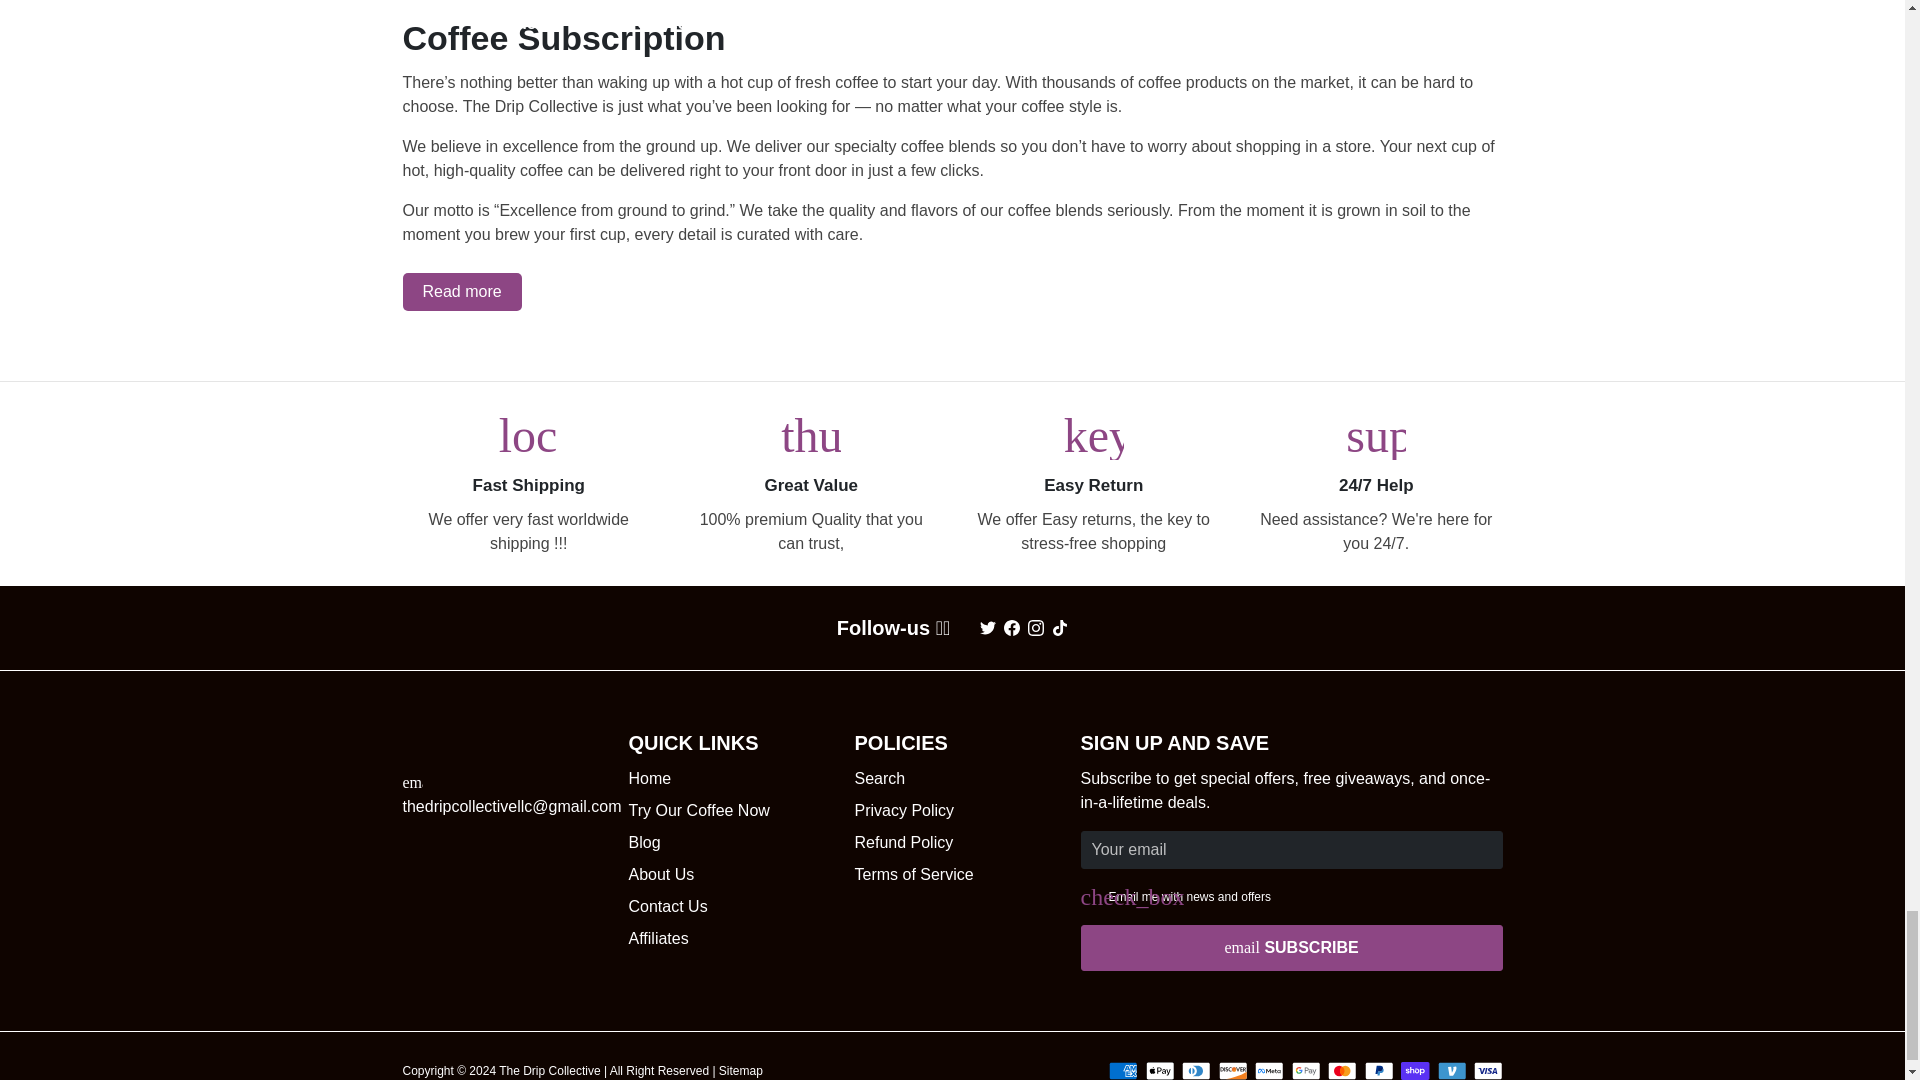 Image resolution: width=1920 pixels, height=1080 pixels. I want to click on Google Pay, so click(1306, 1070).